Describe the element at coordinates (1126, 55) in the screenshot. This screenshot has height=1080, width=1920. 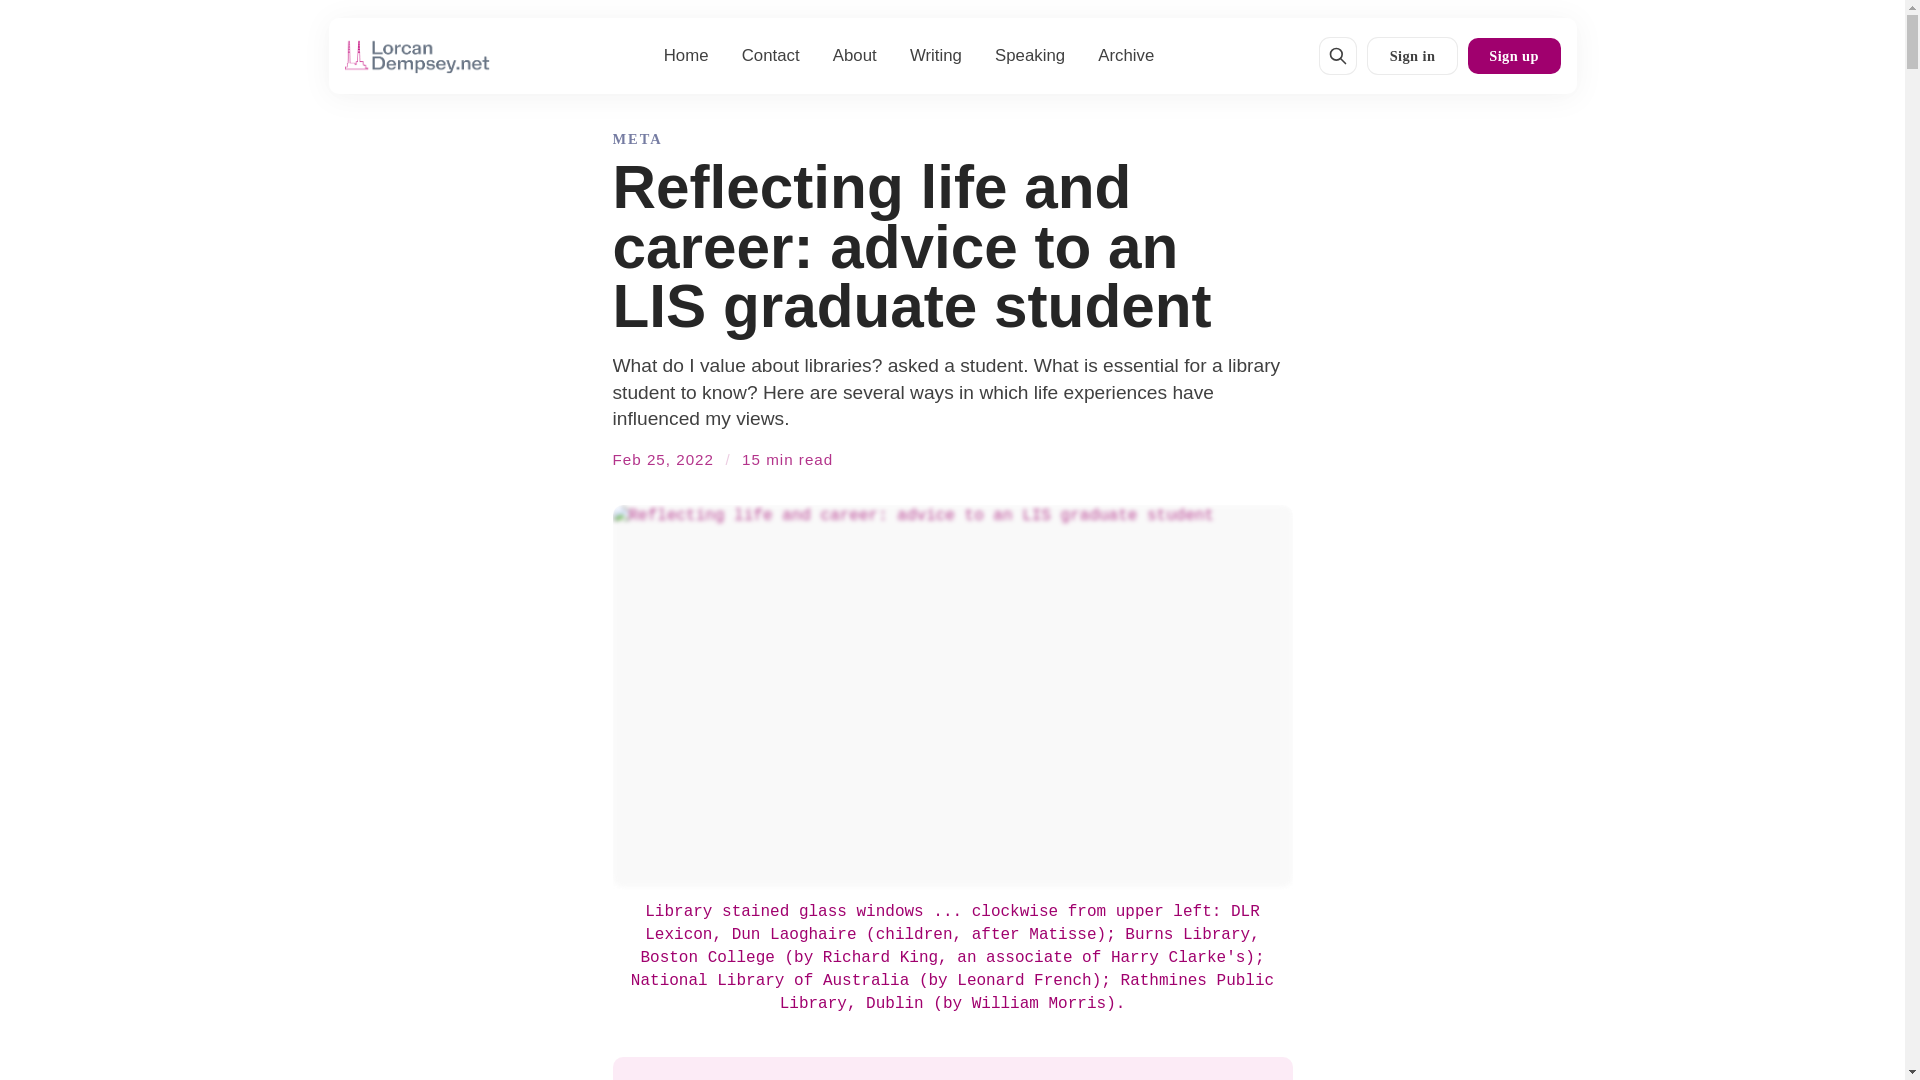
I see `Archive` at that location.